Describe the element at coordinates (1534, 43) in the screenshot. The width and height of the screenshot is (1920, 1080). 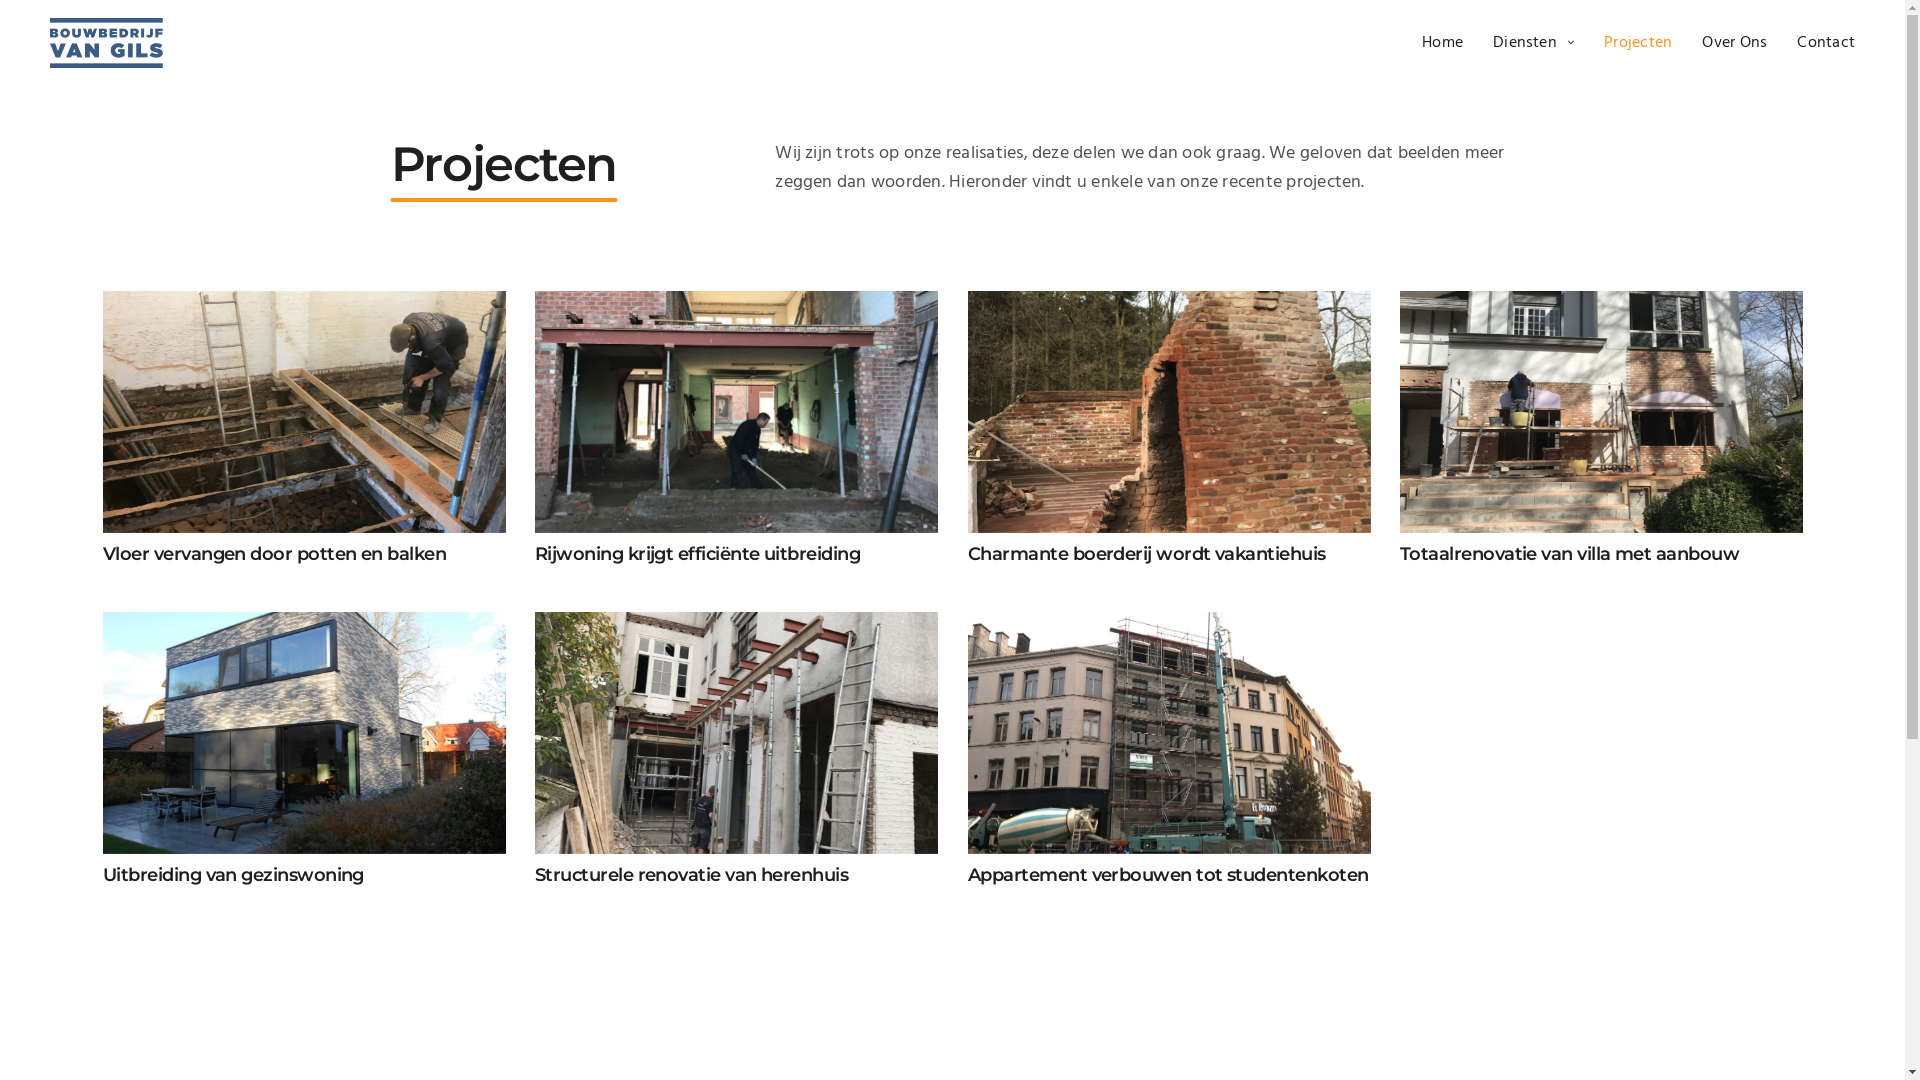
I see `Diensten` at that location.